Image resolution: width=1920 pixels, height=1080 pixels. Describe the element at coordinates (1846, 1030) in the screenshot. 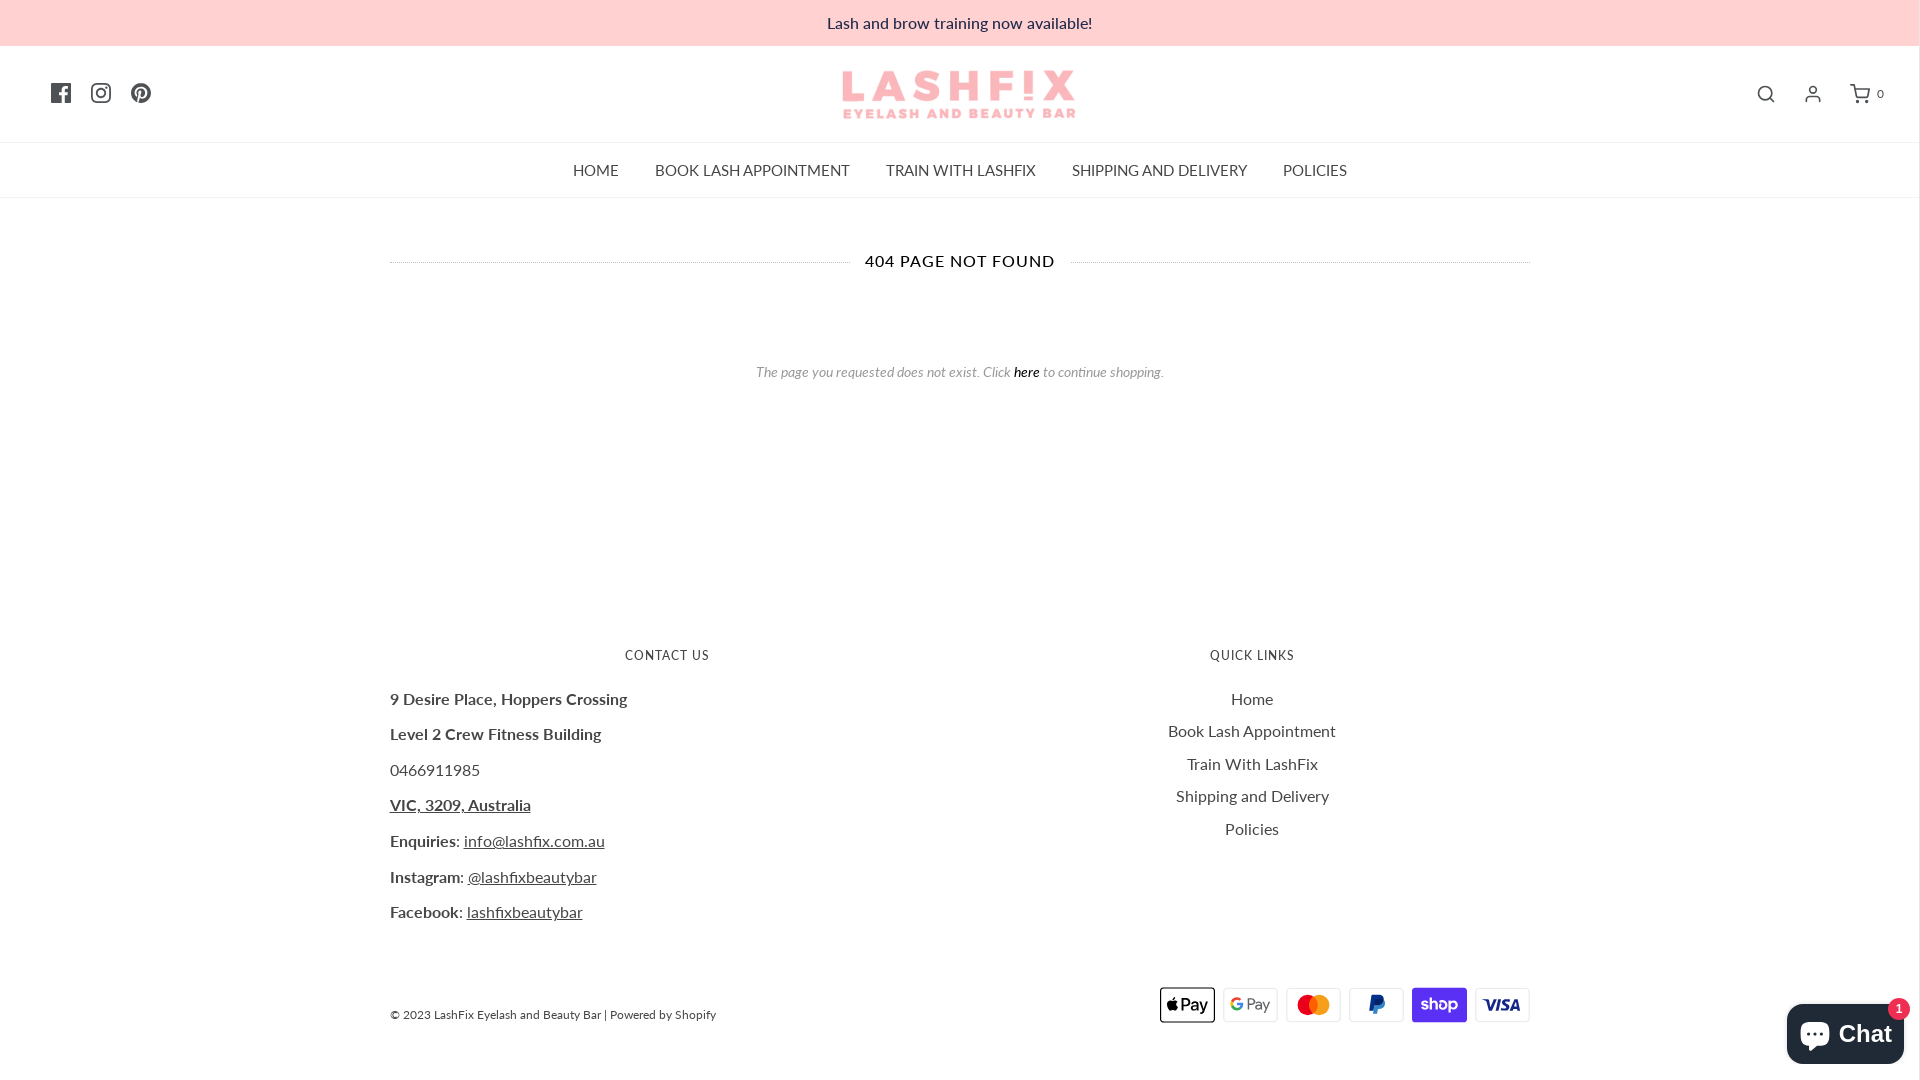

I see `Shopify online store chat` at that location.